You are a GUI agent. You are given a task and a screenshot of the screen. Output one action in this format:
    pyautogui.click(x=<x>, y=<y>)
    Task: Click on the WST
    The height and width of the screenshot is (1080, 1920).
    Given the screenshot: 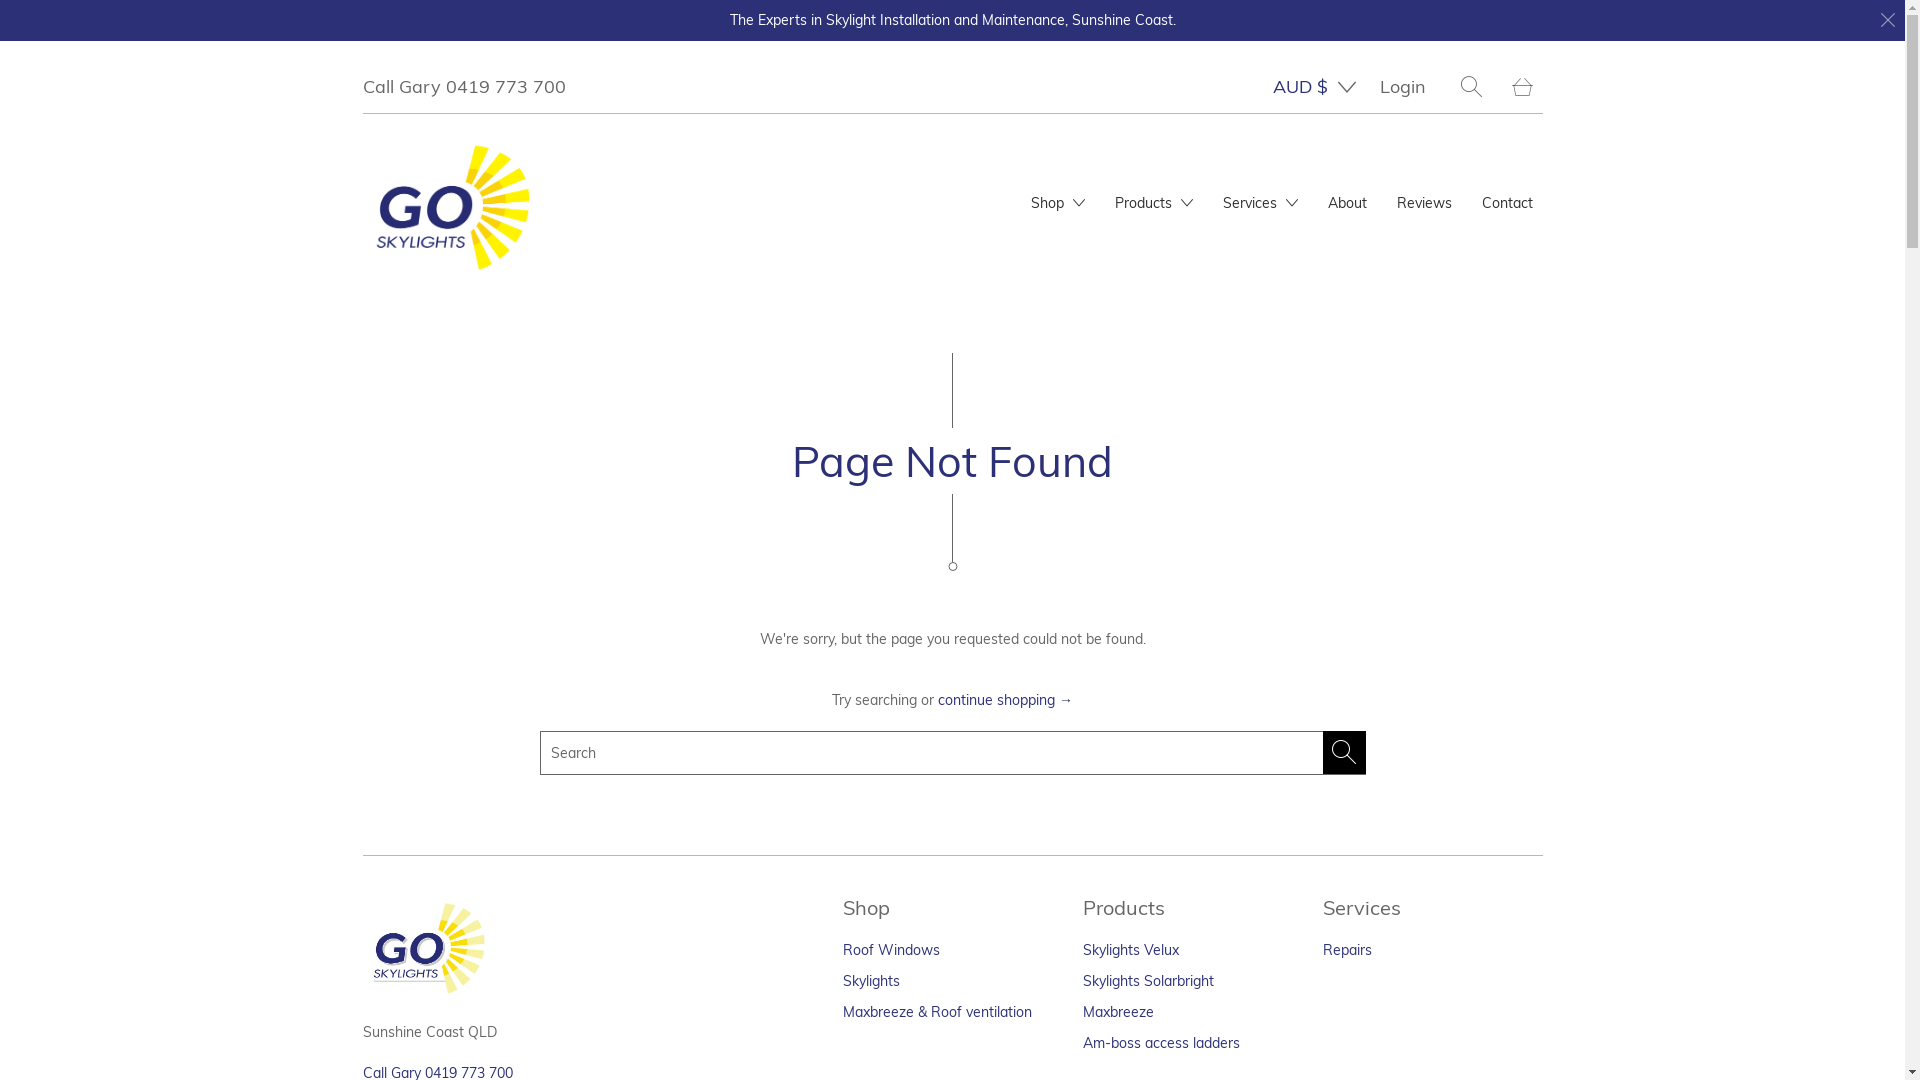 What is the action you would take?
    pyautogui.click(x=1502, y=936)
    